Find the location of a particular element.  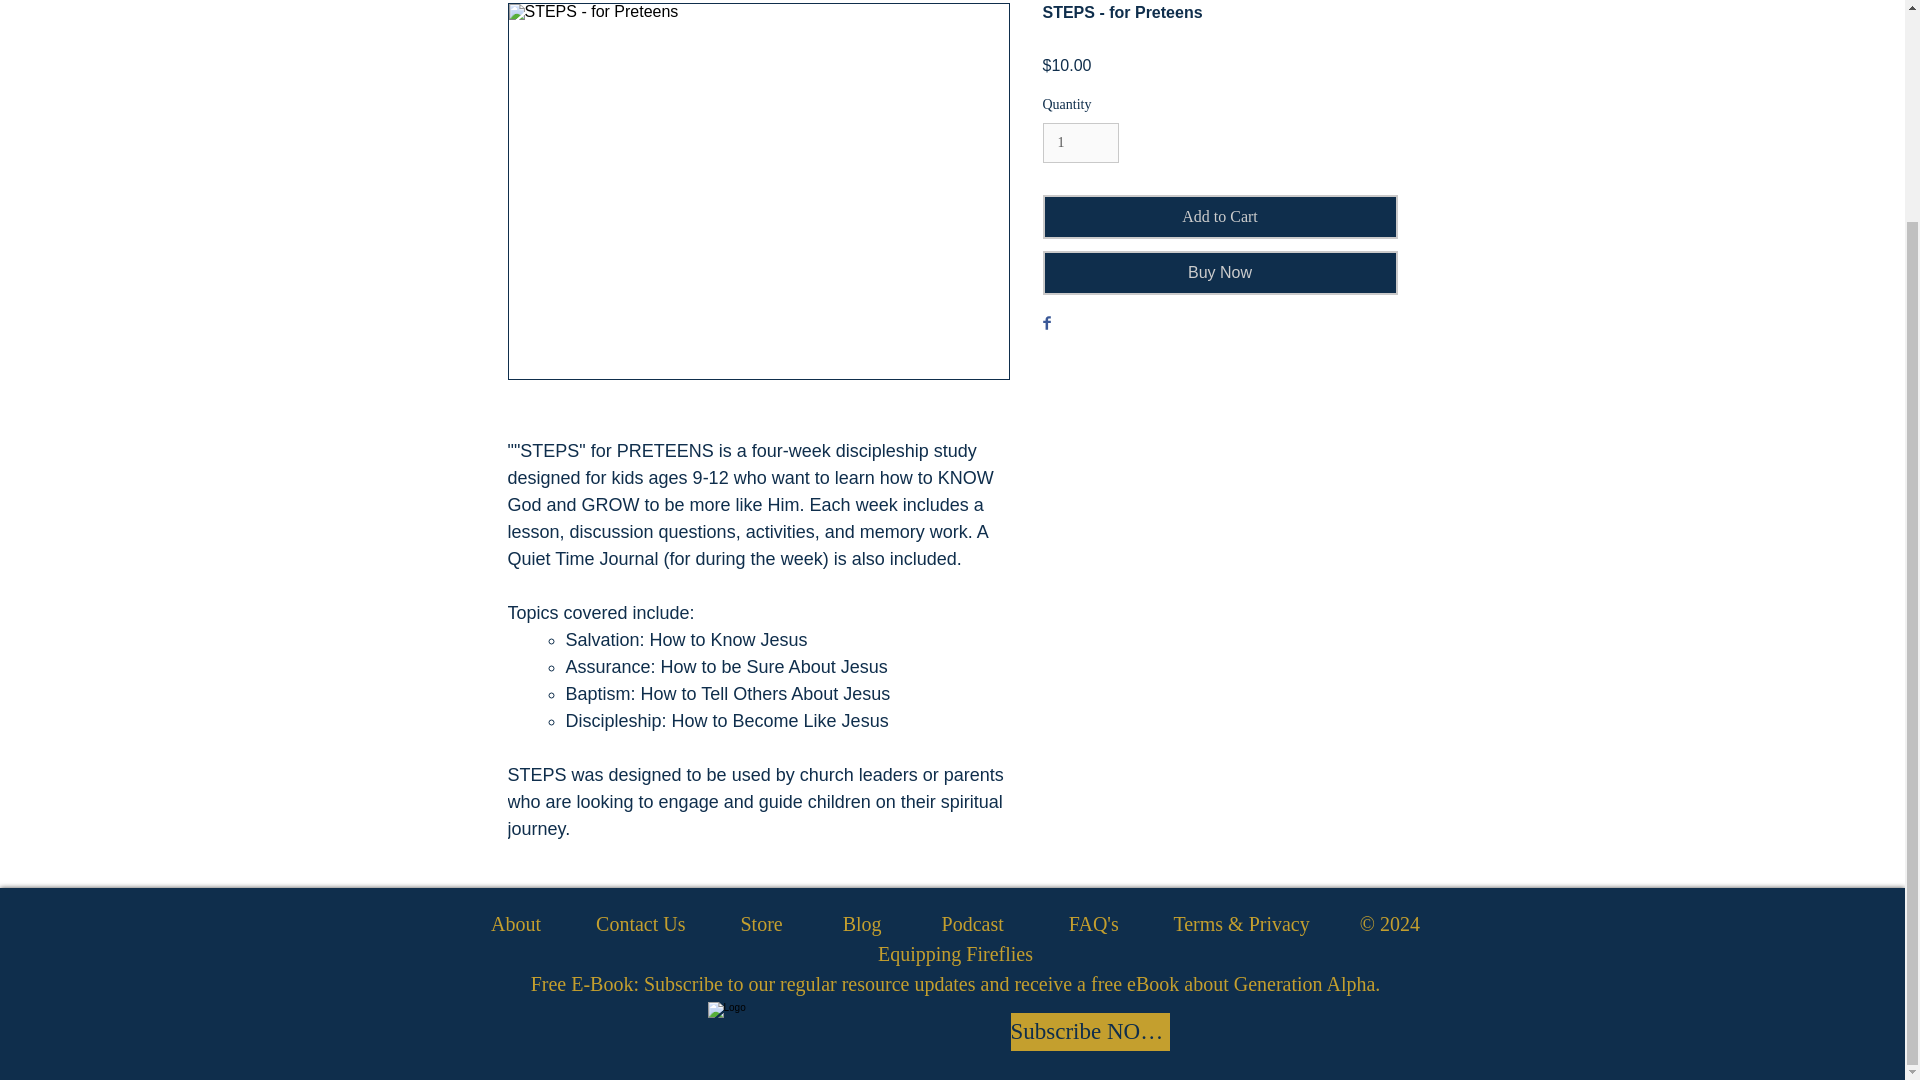

Subscribe NOW! is located at coordinates (1089, 1032).